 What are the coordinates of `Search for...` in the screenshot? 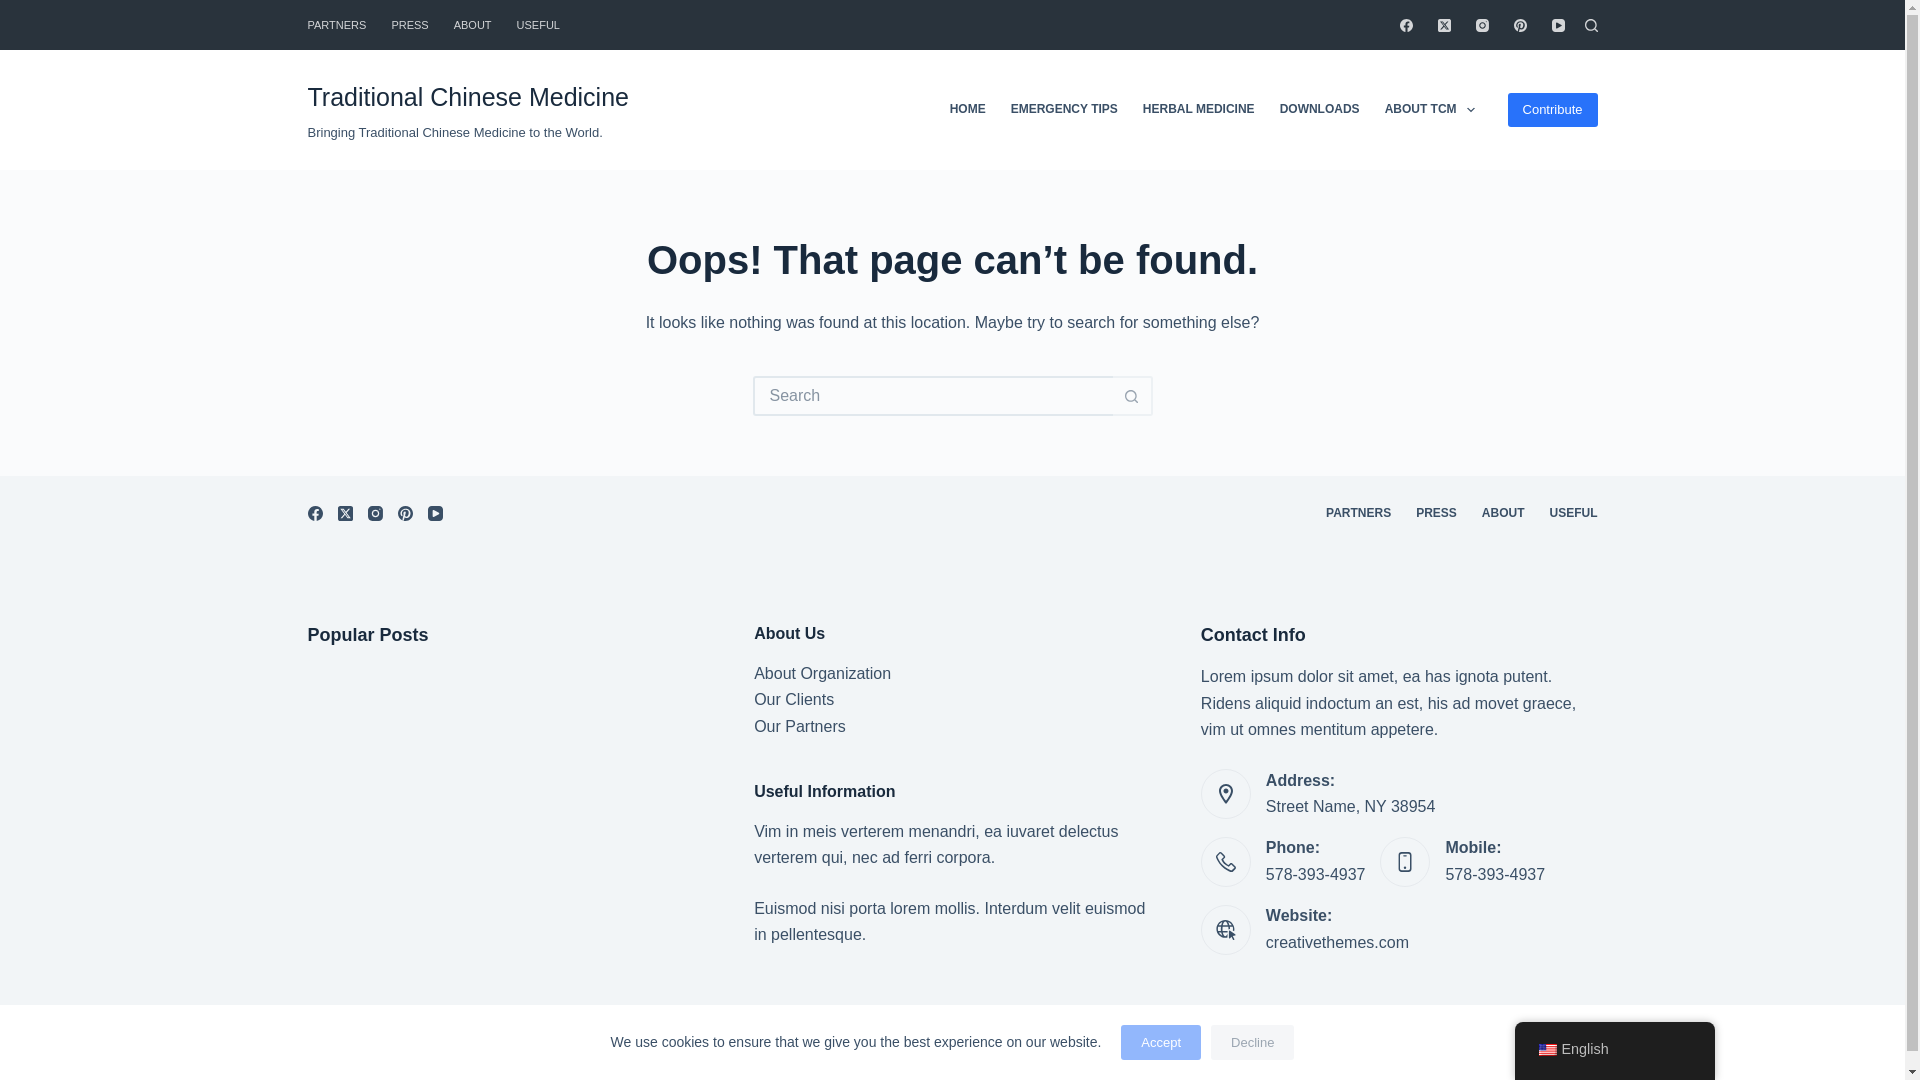 It's located at (932, 395).